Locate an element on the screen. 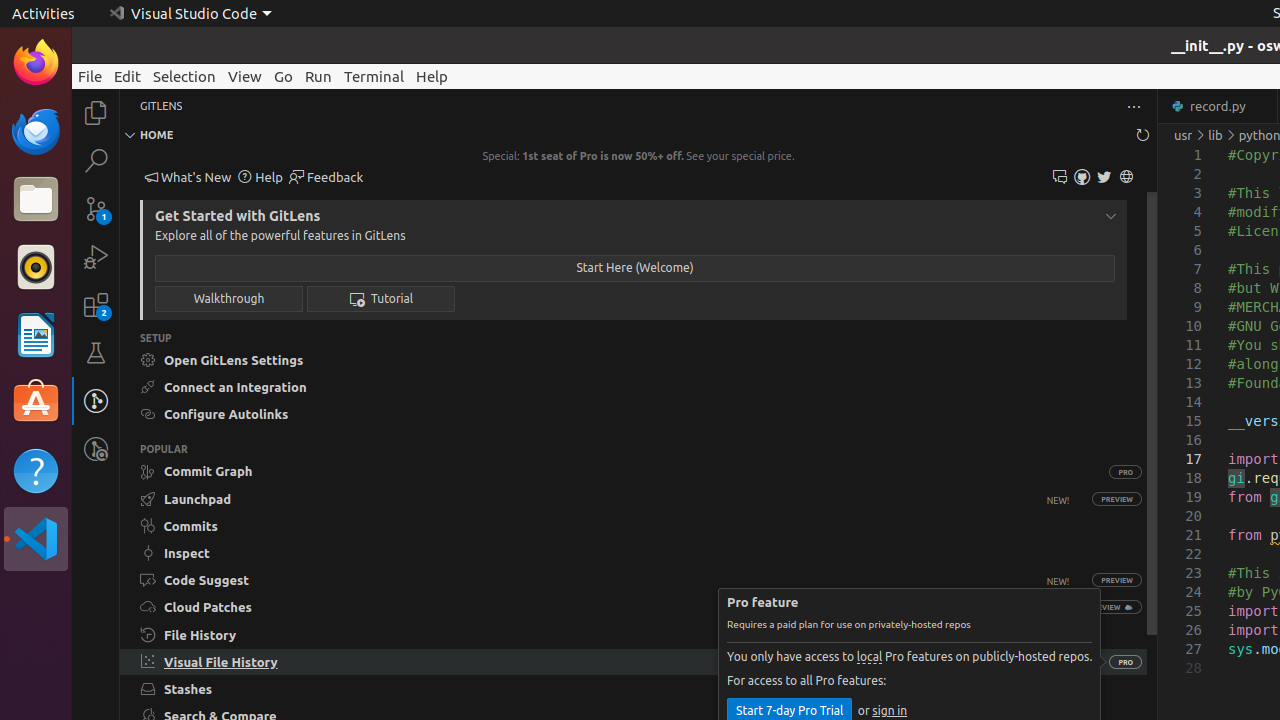 Image resolution: width=1280 pixels, height=720 pixels. GitLens Website is located at coordinates (1126, 178).